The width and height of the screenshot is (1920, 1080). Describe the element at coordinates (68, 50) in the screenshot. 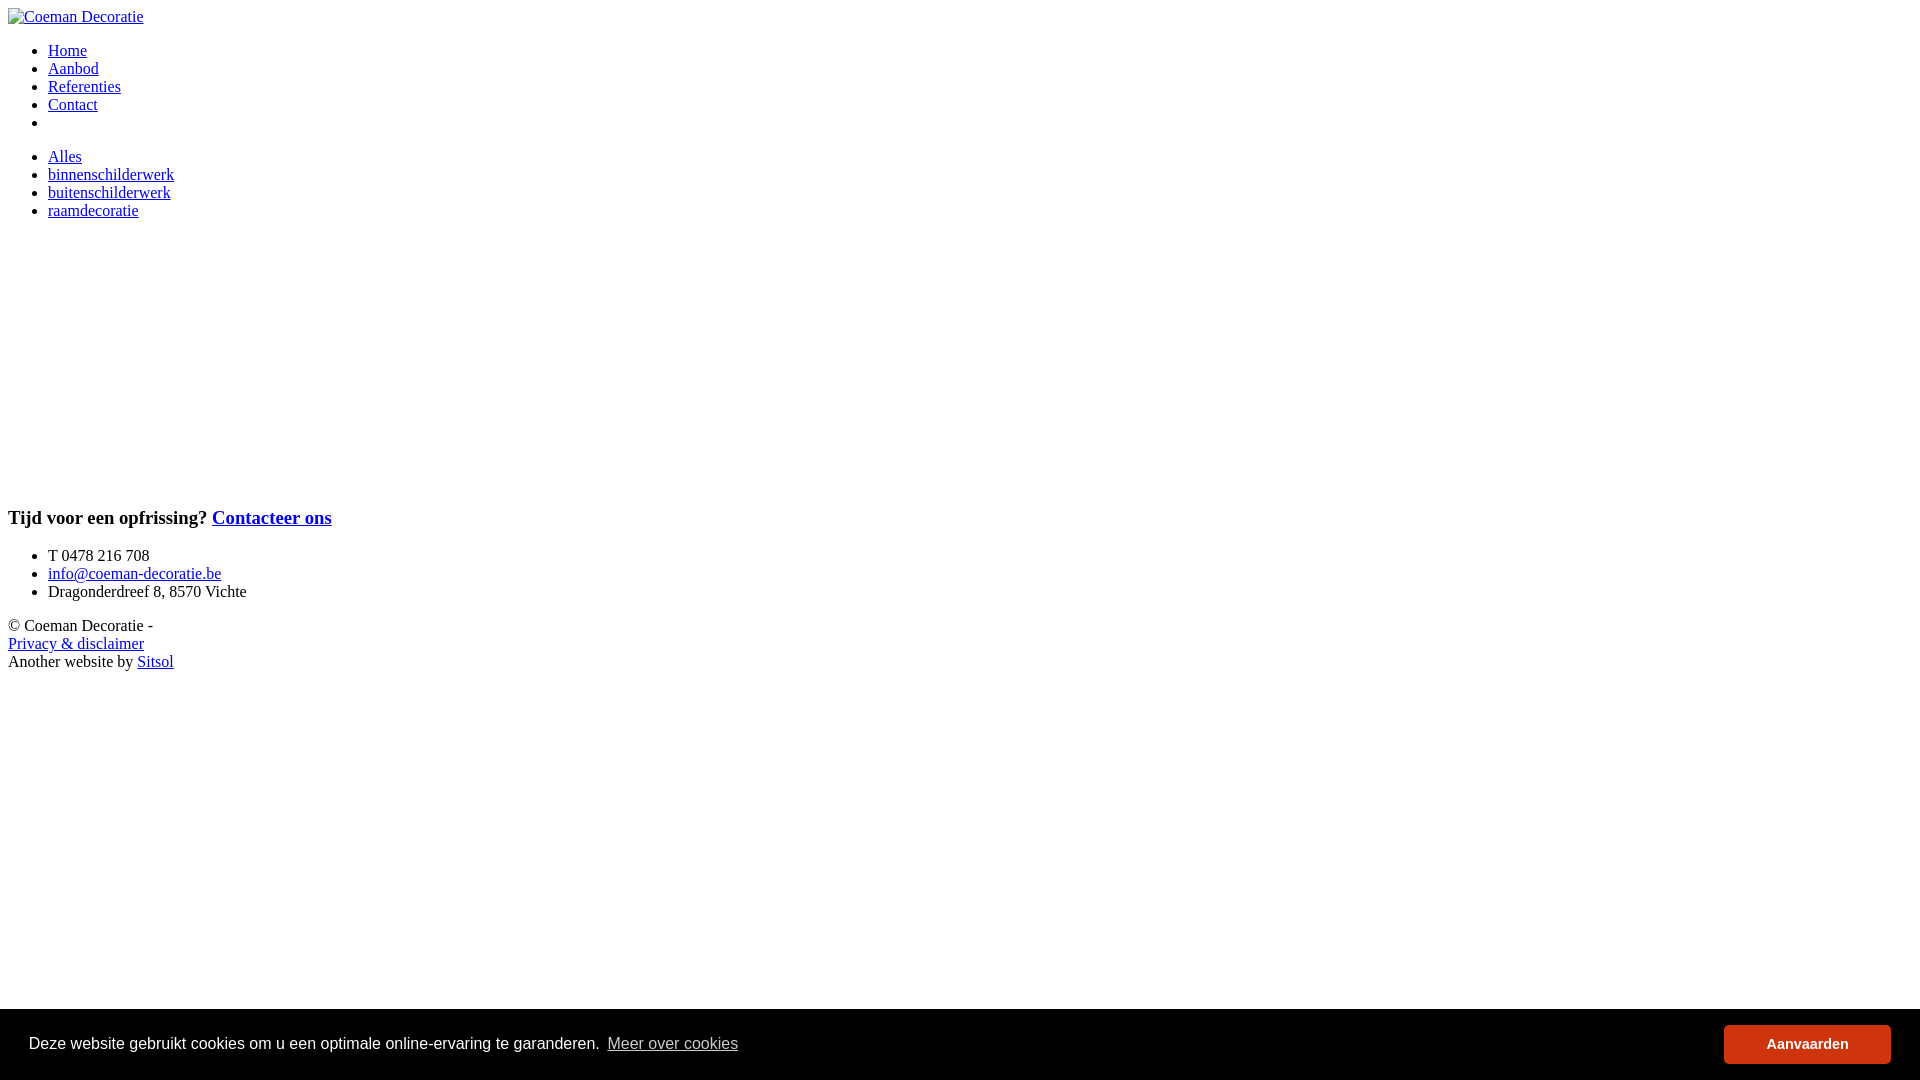

I see `Home` at that location.